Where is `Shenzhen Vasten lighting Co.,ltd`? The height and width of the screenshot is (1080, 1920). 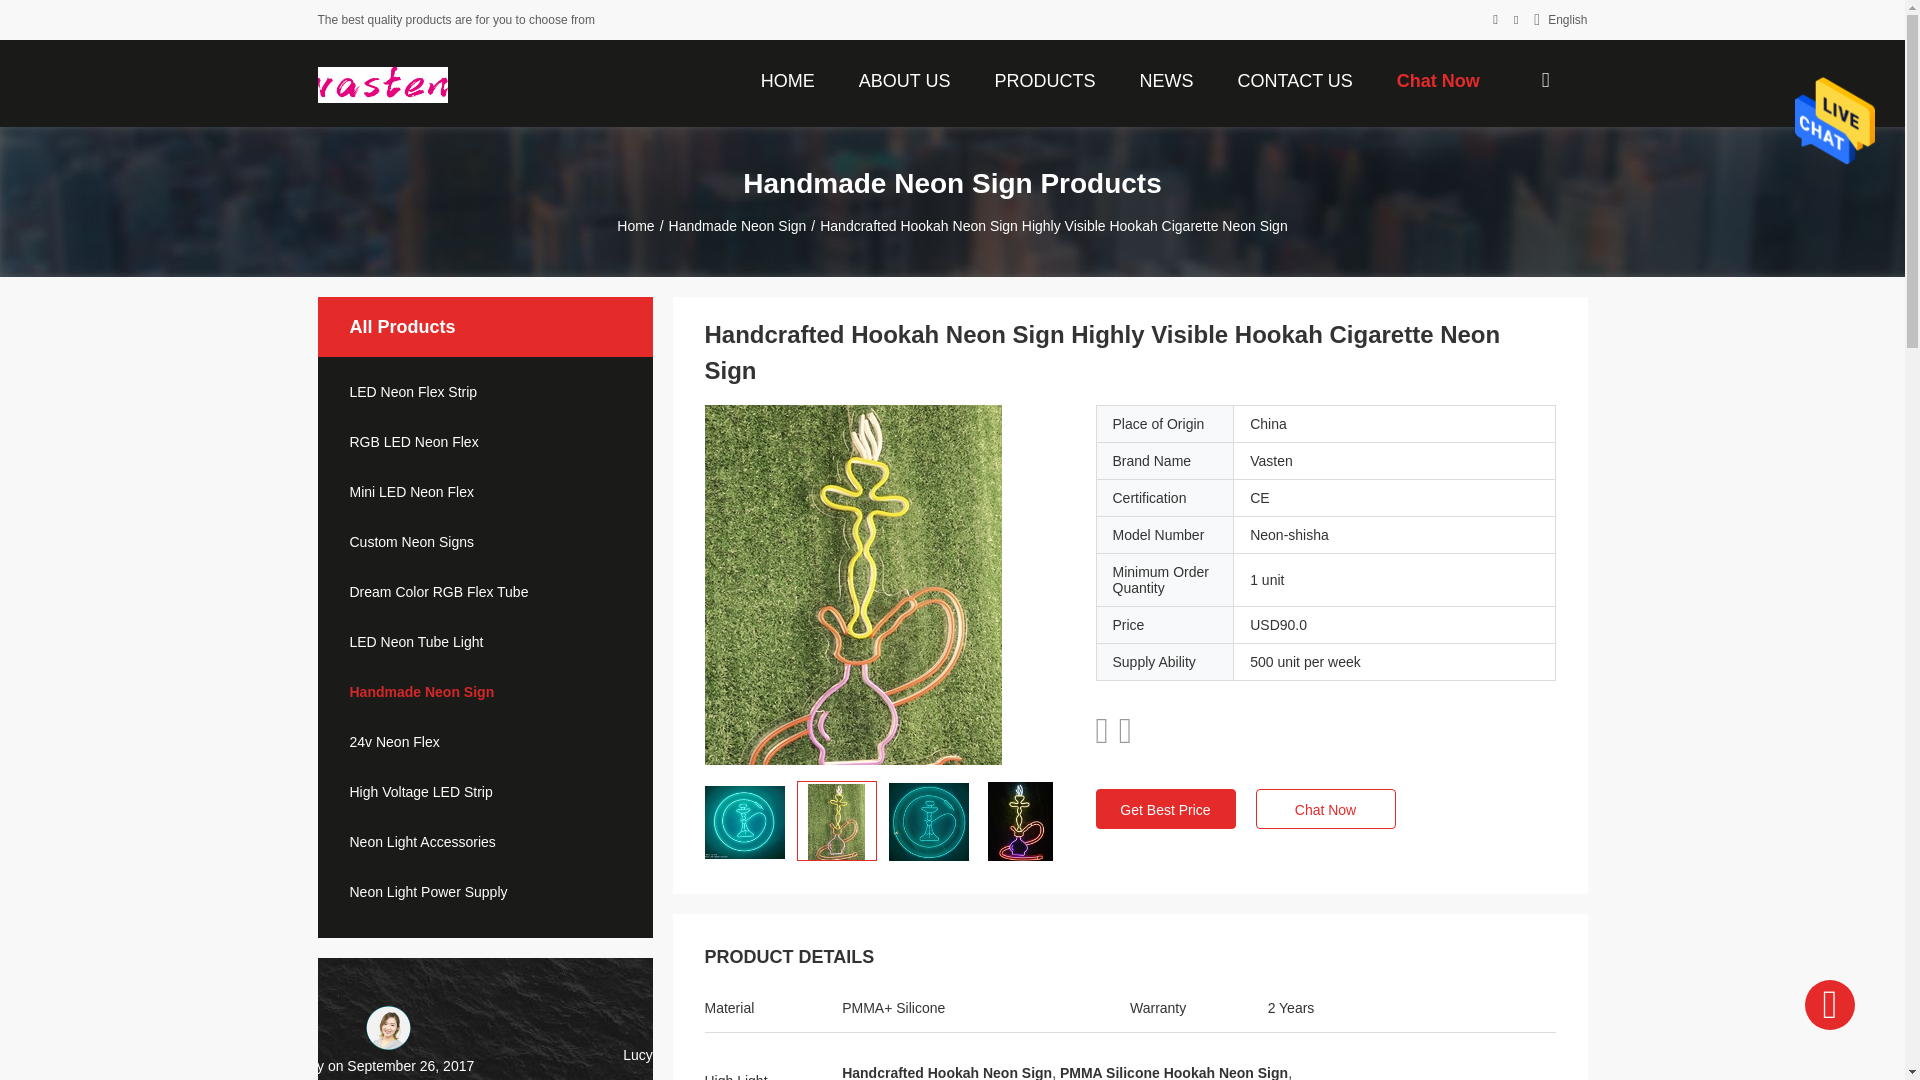 Shenzhen Vasten lighting Co.,ltd is located at coordinates (382, 83).